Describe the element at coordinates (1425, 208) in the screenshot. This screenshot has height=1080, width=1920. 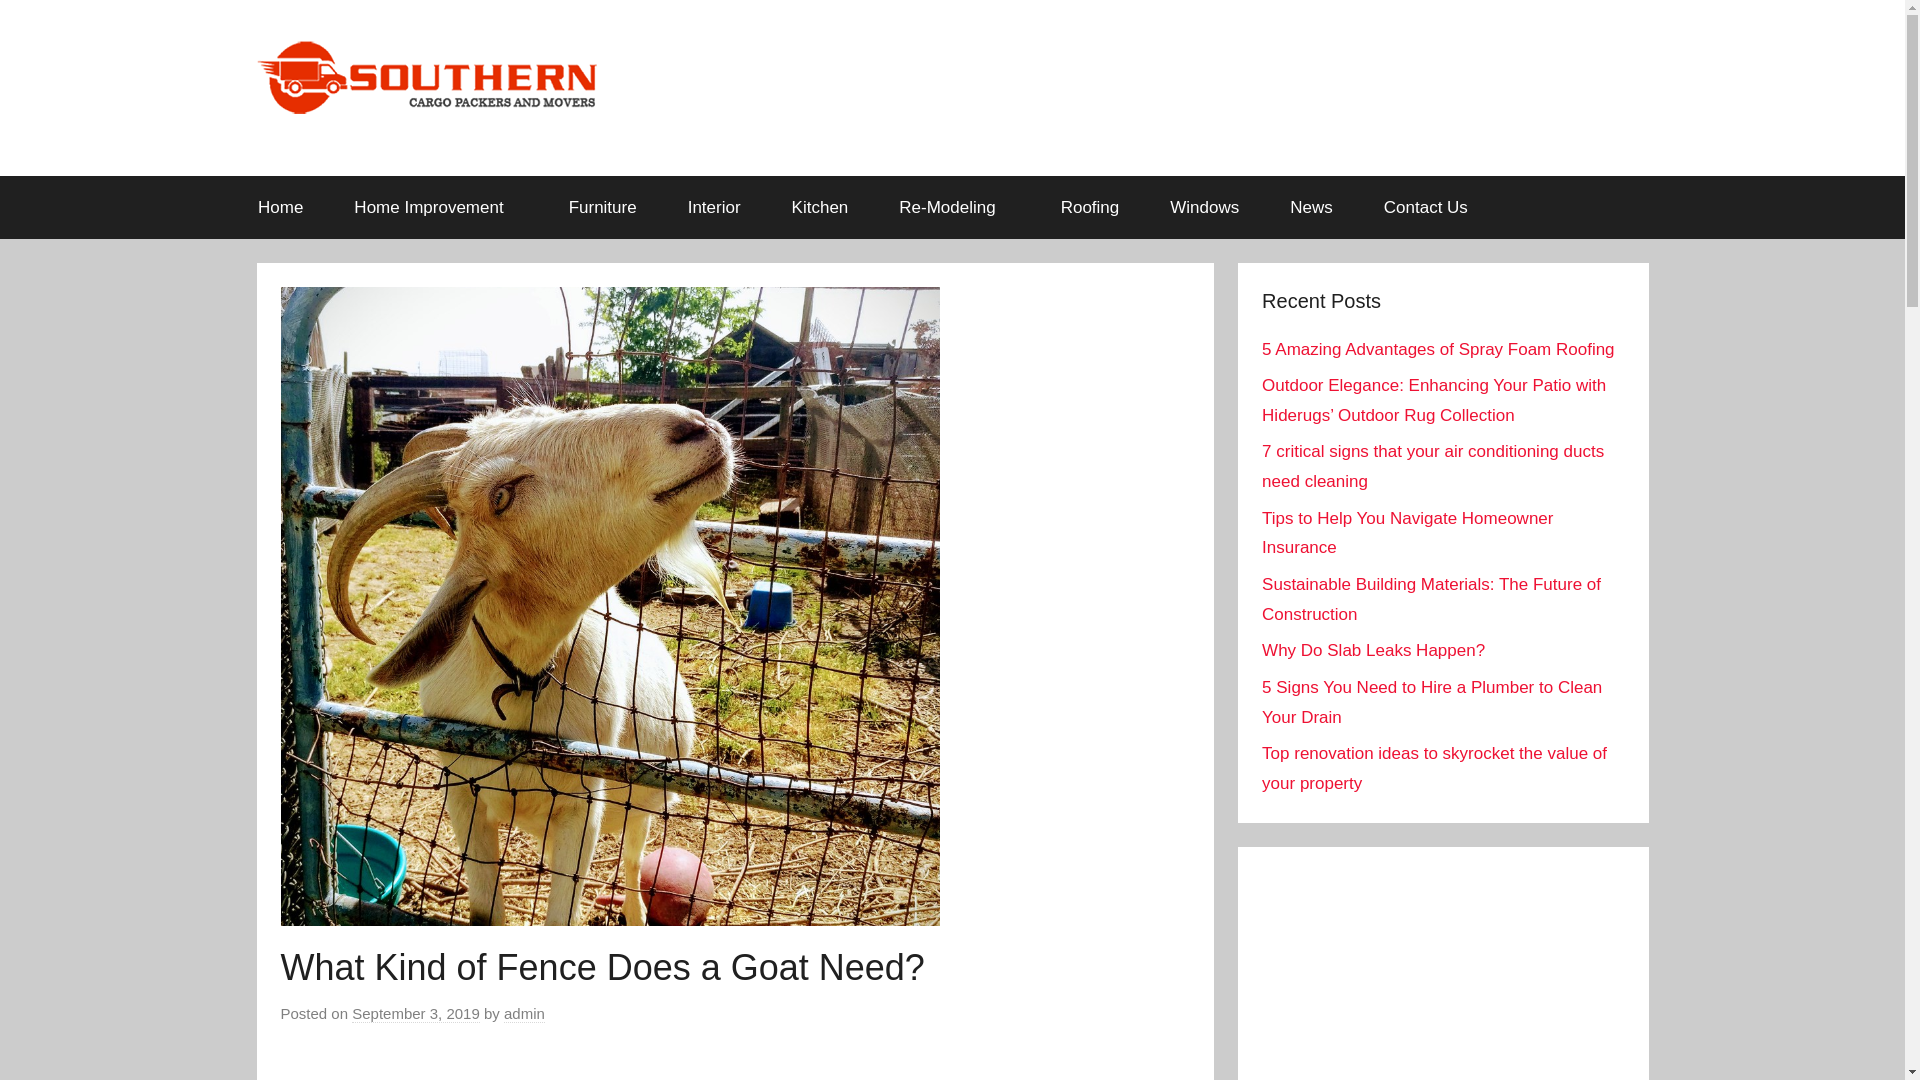
I see `Contact Us` at that location.